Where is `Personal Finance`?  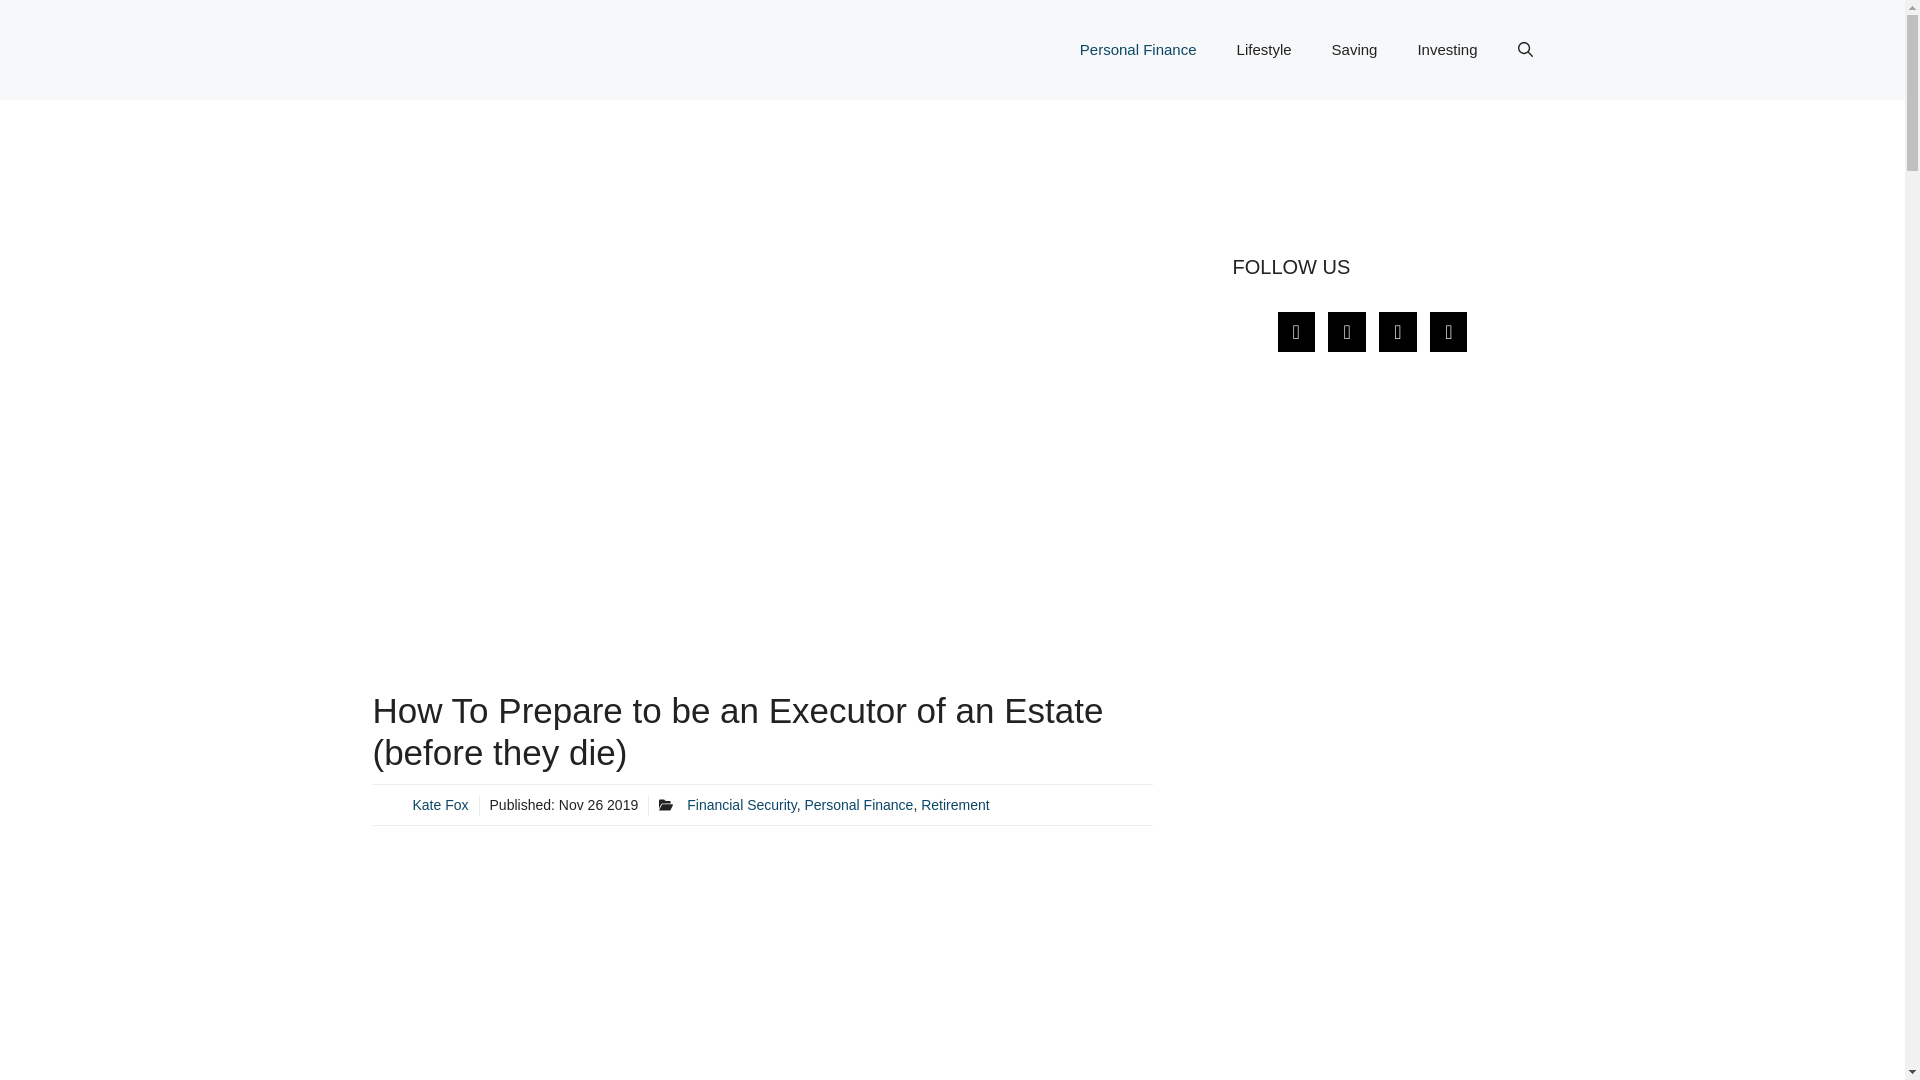 Personal Finance is located at coordinates (858, 805).